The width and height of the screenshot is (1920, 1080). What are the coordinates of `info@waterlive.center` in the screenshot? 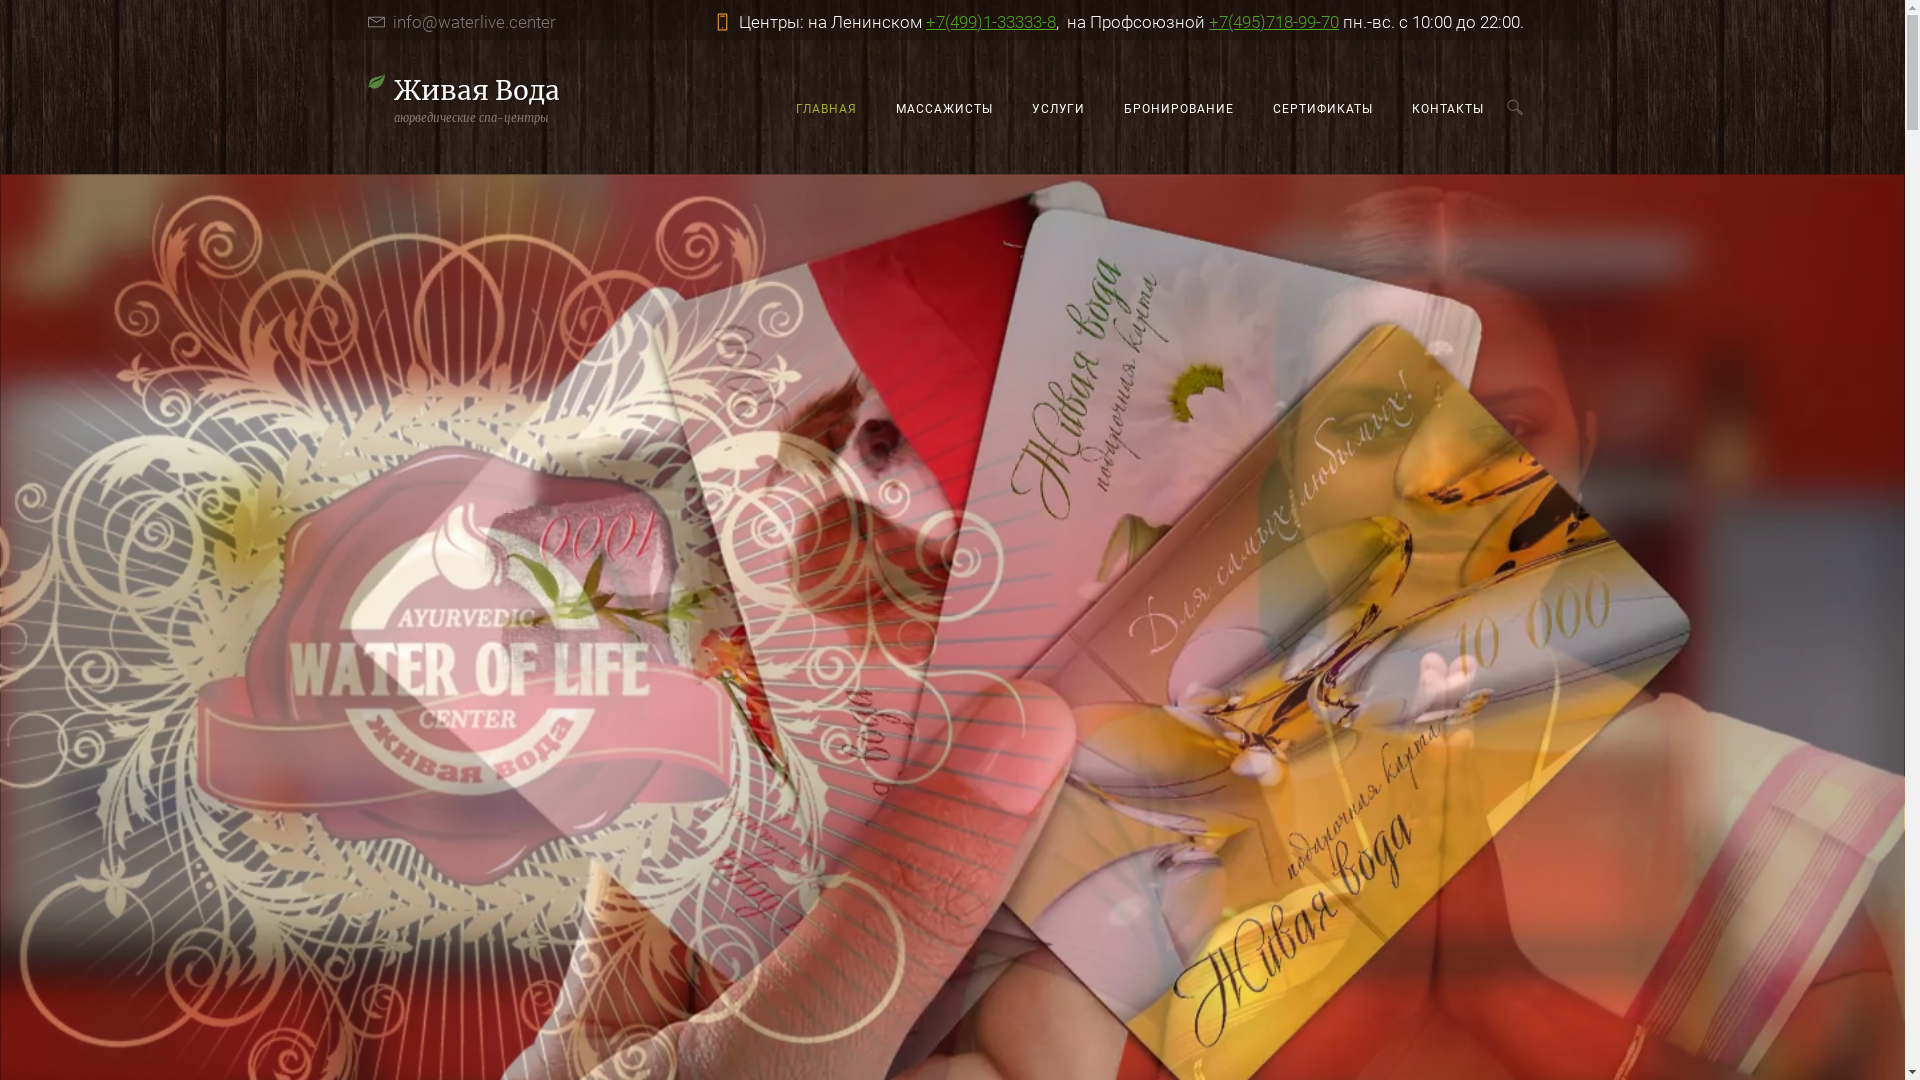 It's located at (474, 22).